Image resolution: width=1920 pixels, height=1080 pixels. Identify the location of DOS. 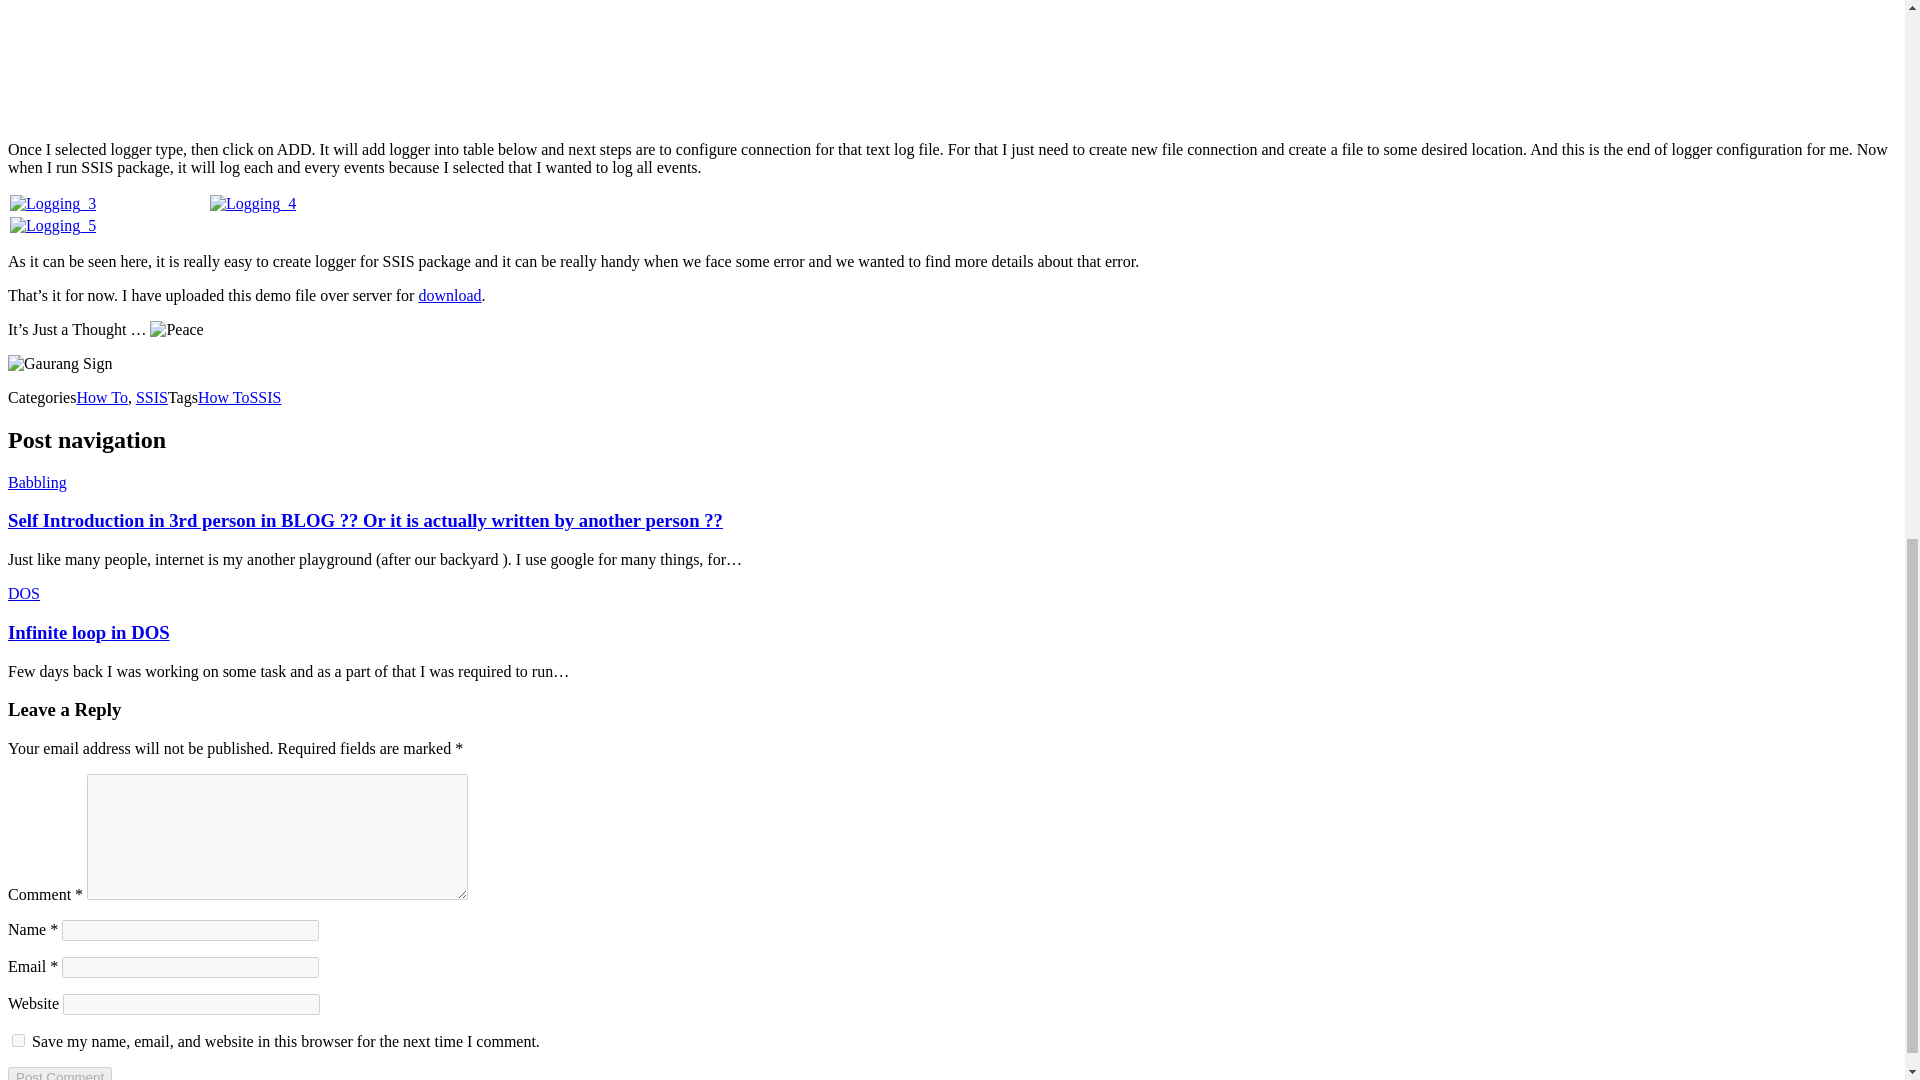
(24, 593).